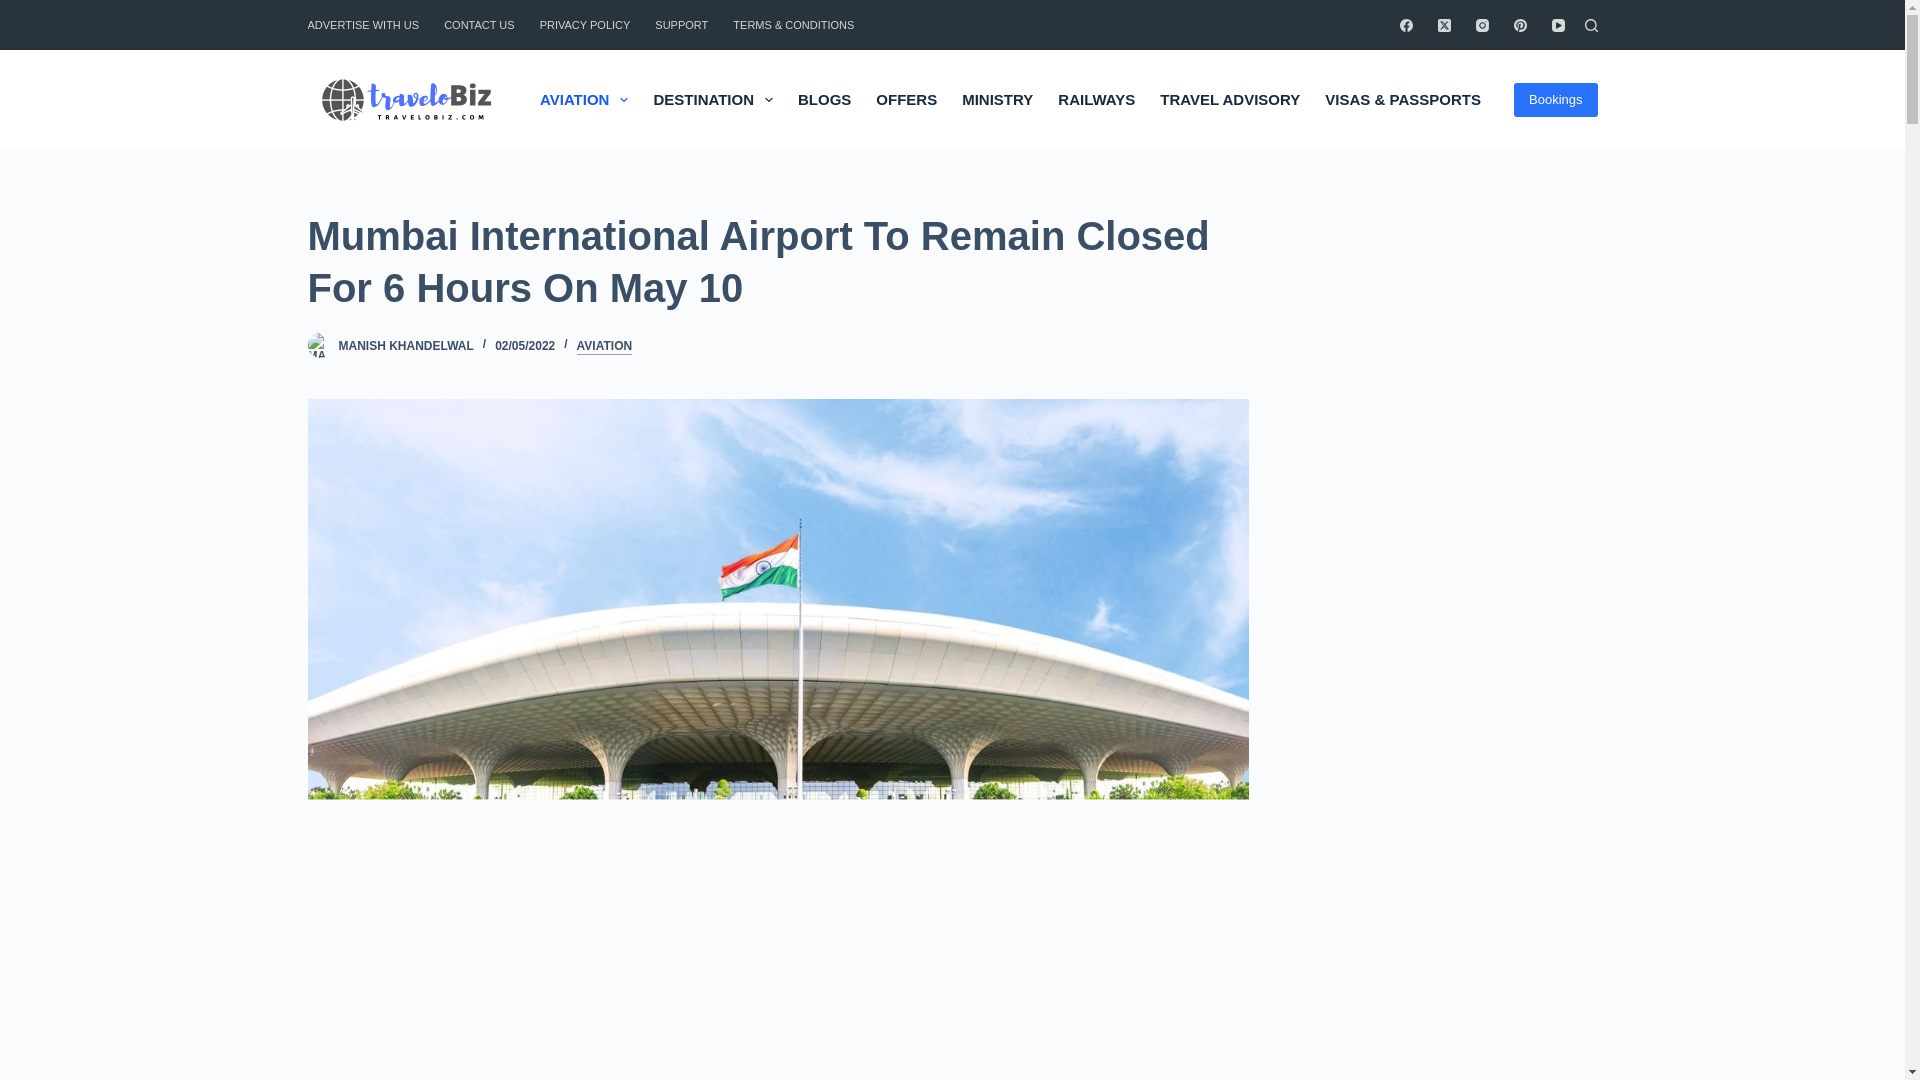 The height and width of the screenshot is (1080, 1920). I want to click on CONTACT US, so click(480, 24).